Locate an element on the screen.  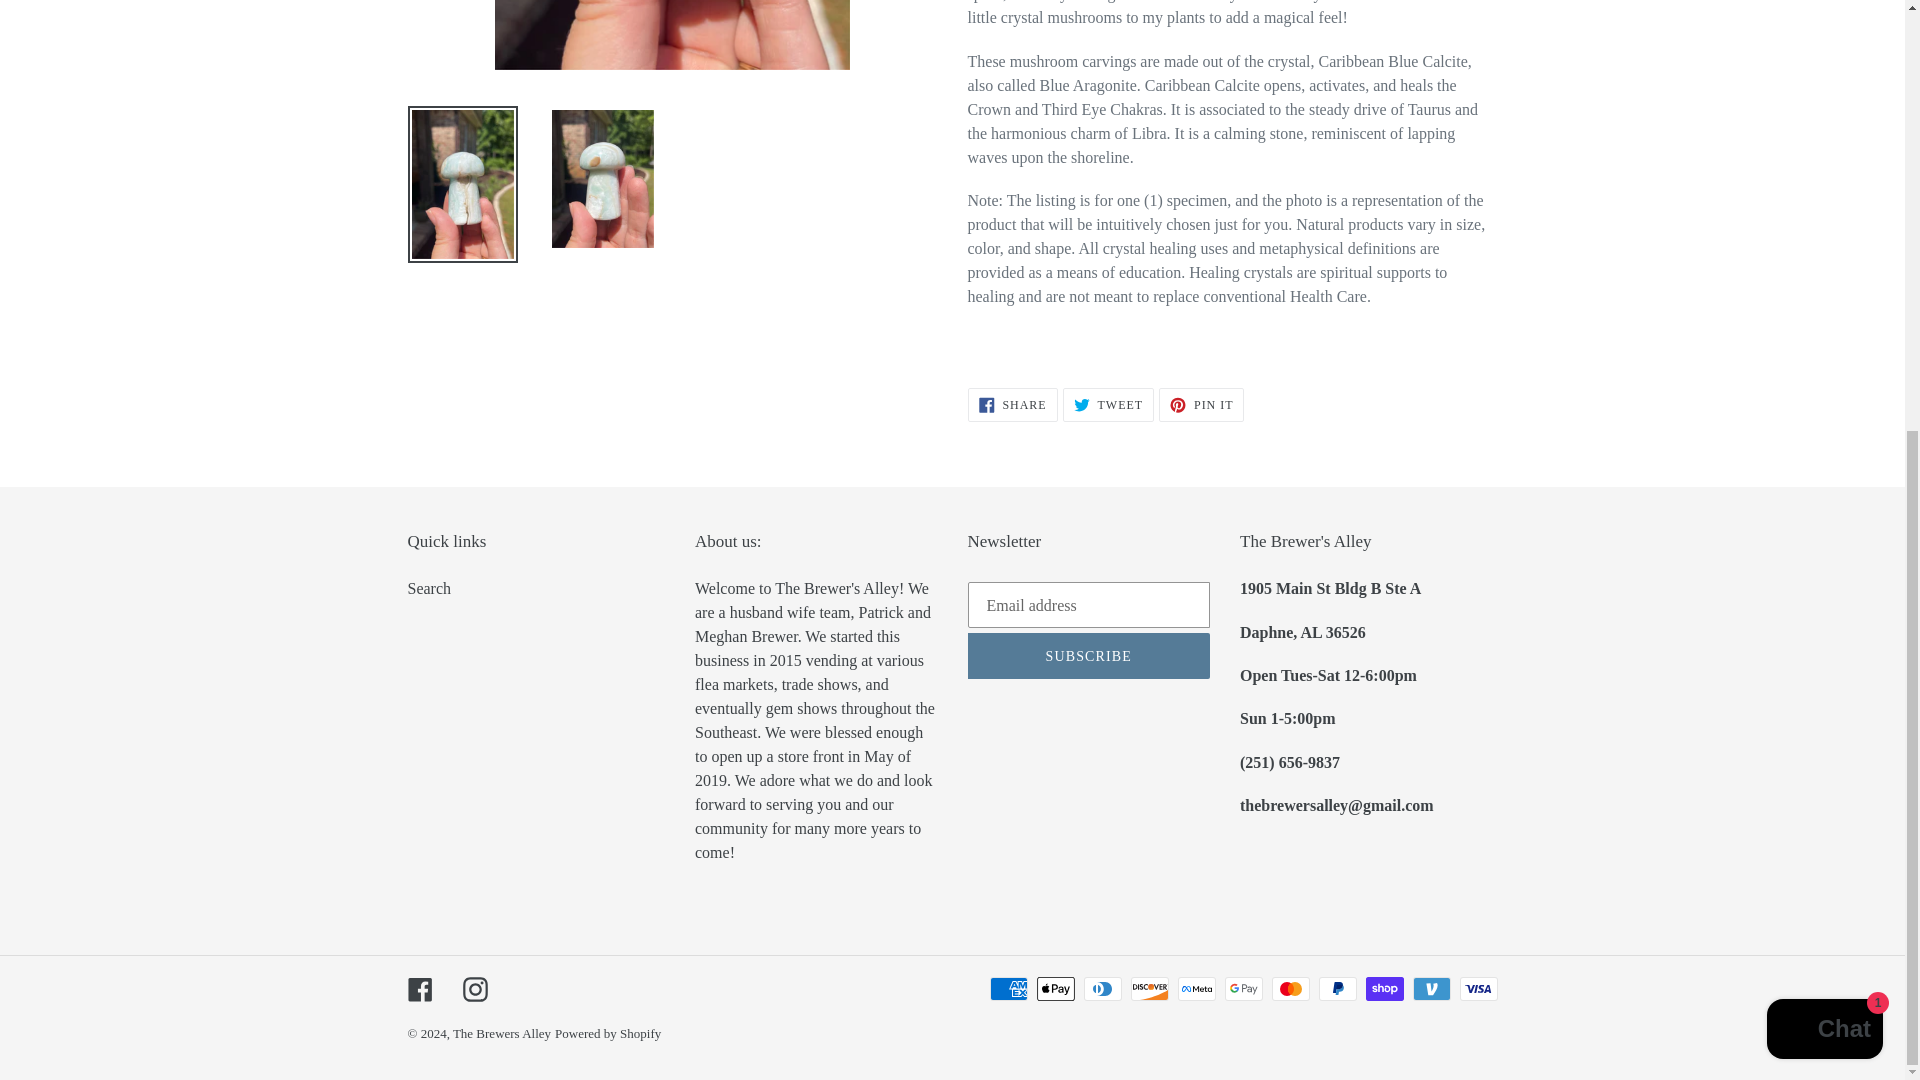
SUBSCRIBE is located at coordinates (420, 990).